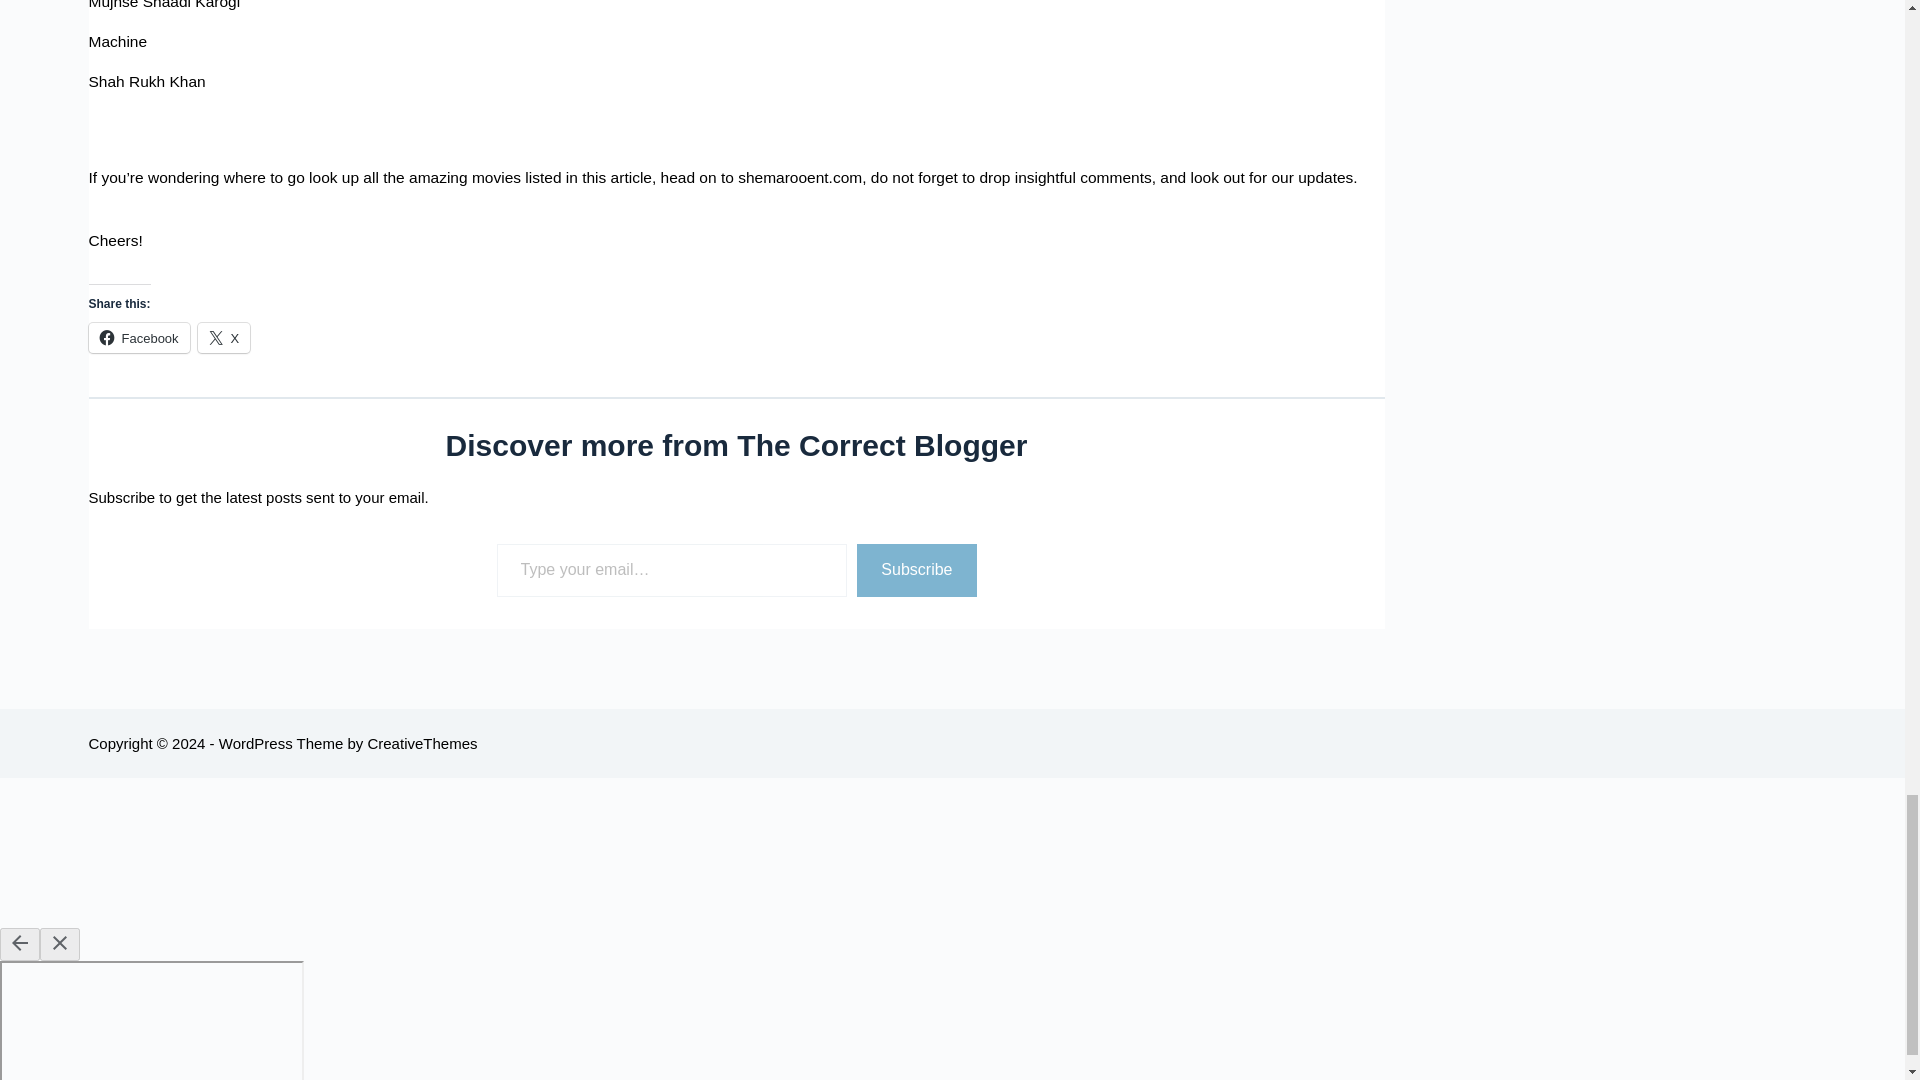 This screenshot has height=1080, width=1920. What do you see at coordinates (138, 338) in the screenshot?
I see `Facebook` at bounding box center [138, 338].